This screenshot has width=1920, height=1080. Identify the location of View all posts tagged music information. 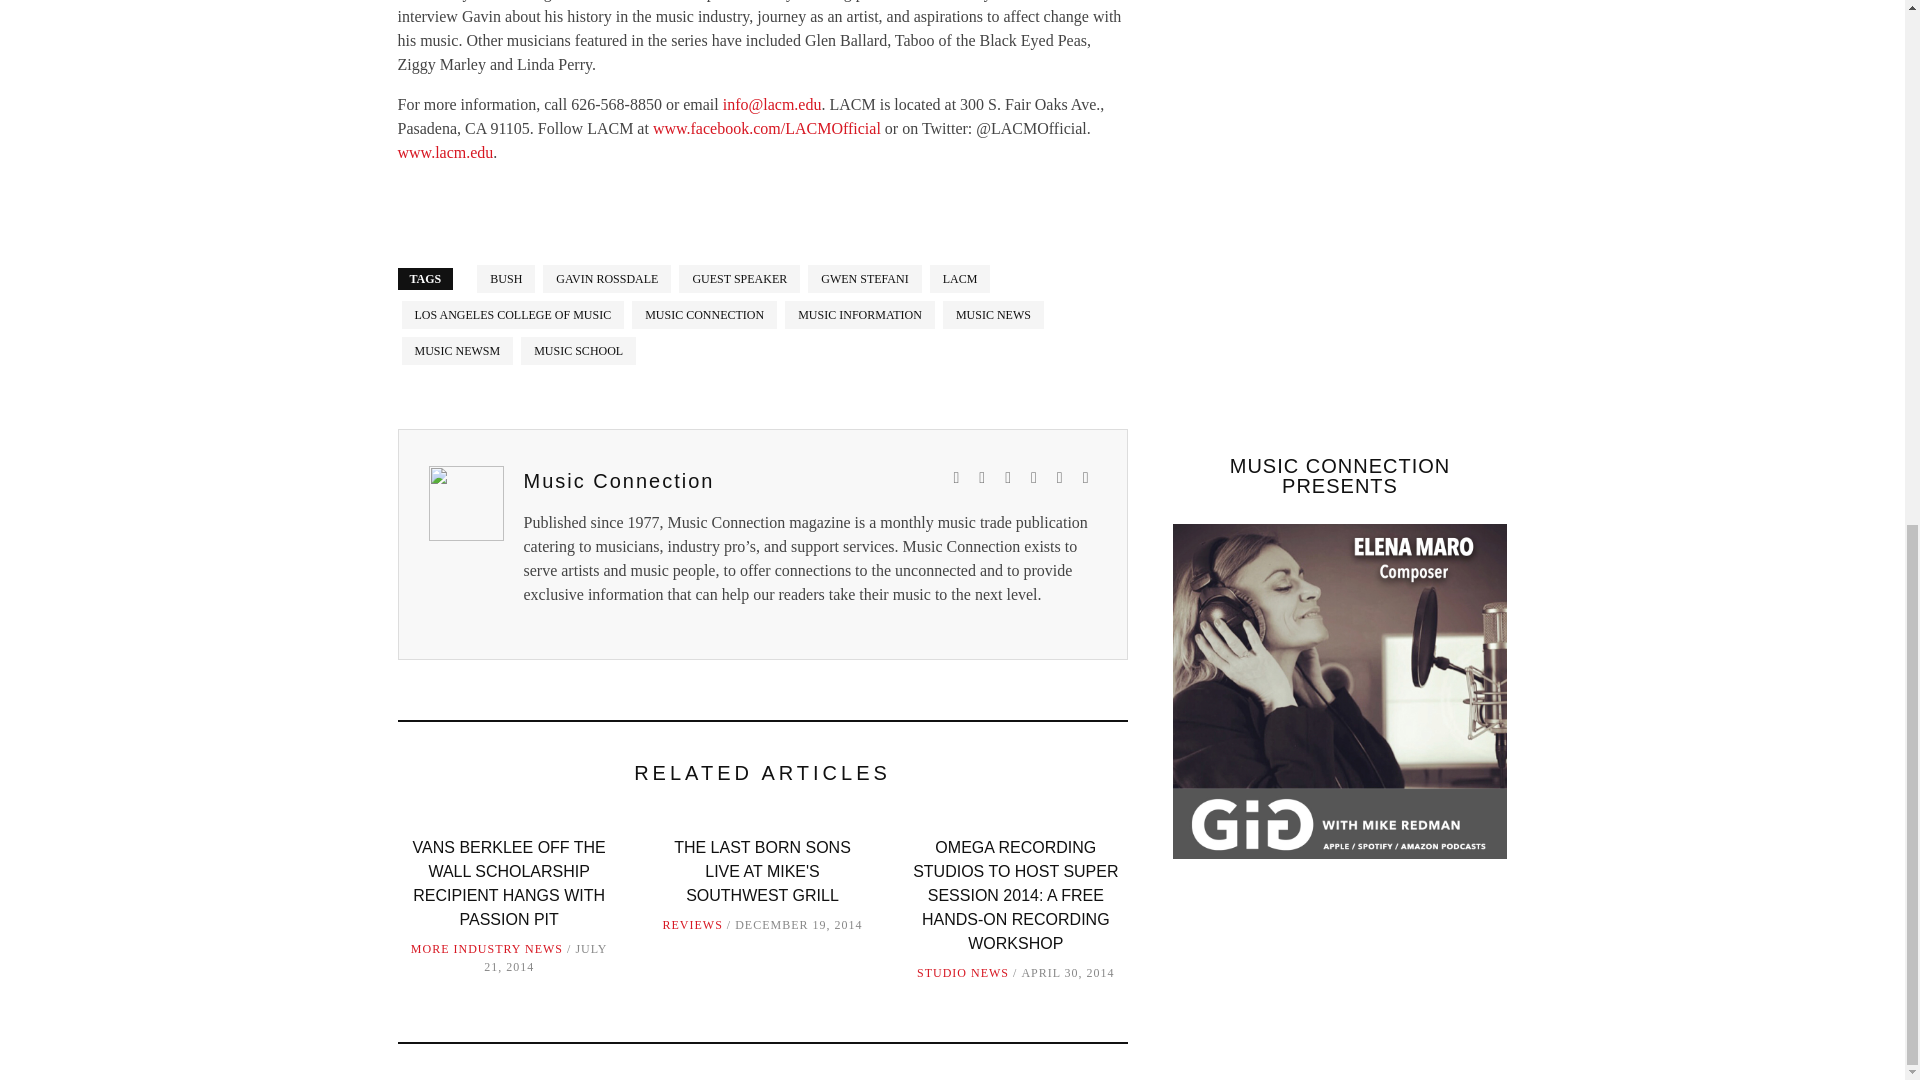
(860, 315).